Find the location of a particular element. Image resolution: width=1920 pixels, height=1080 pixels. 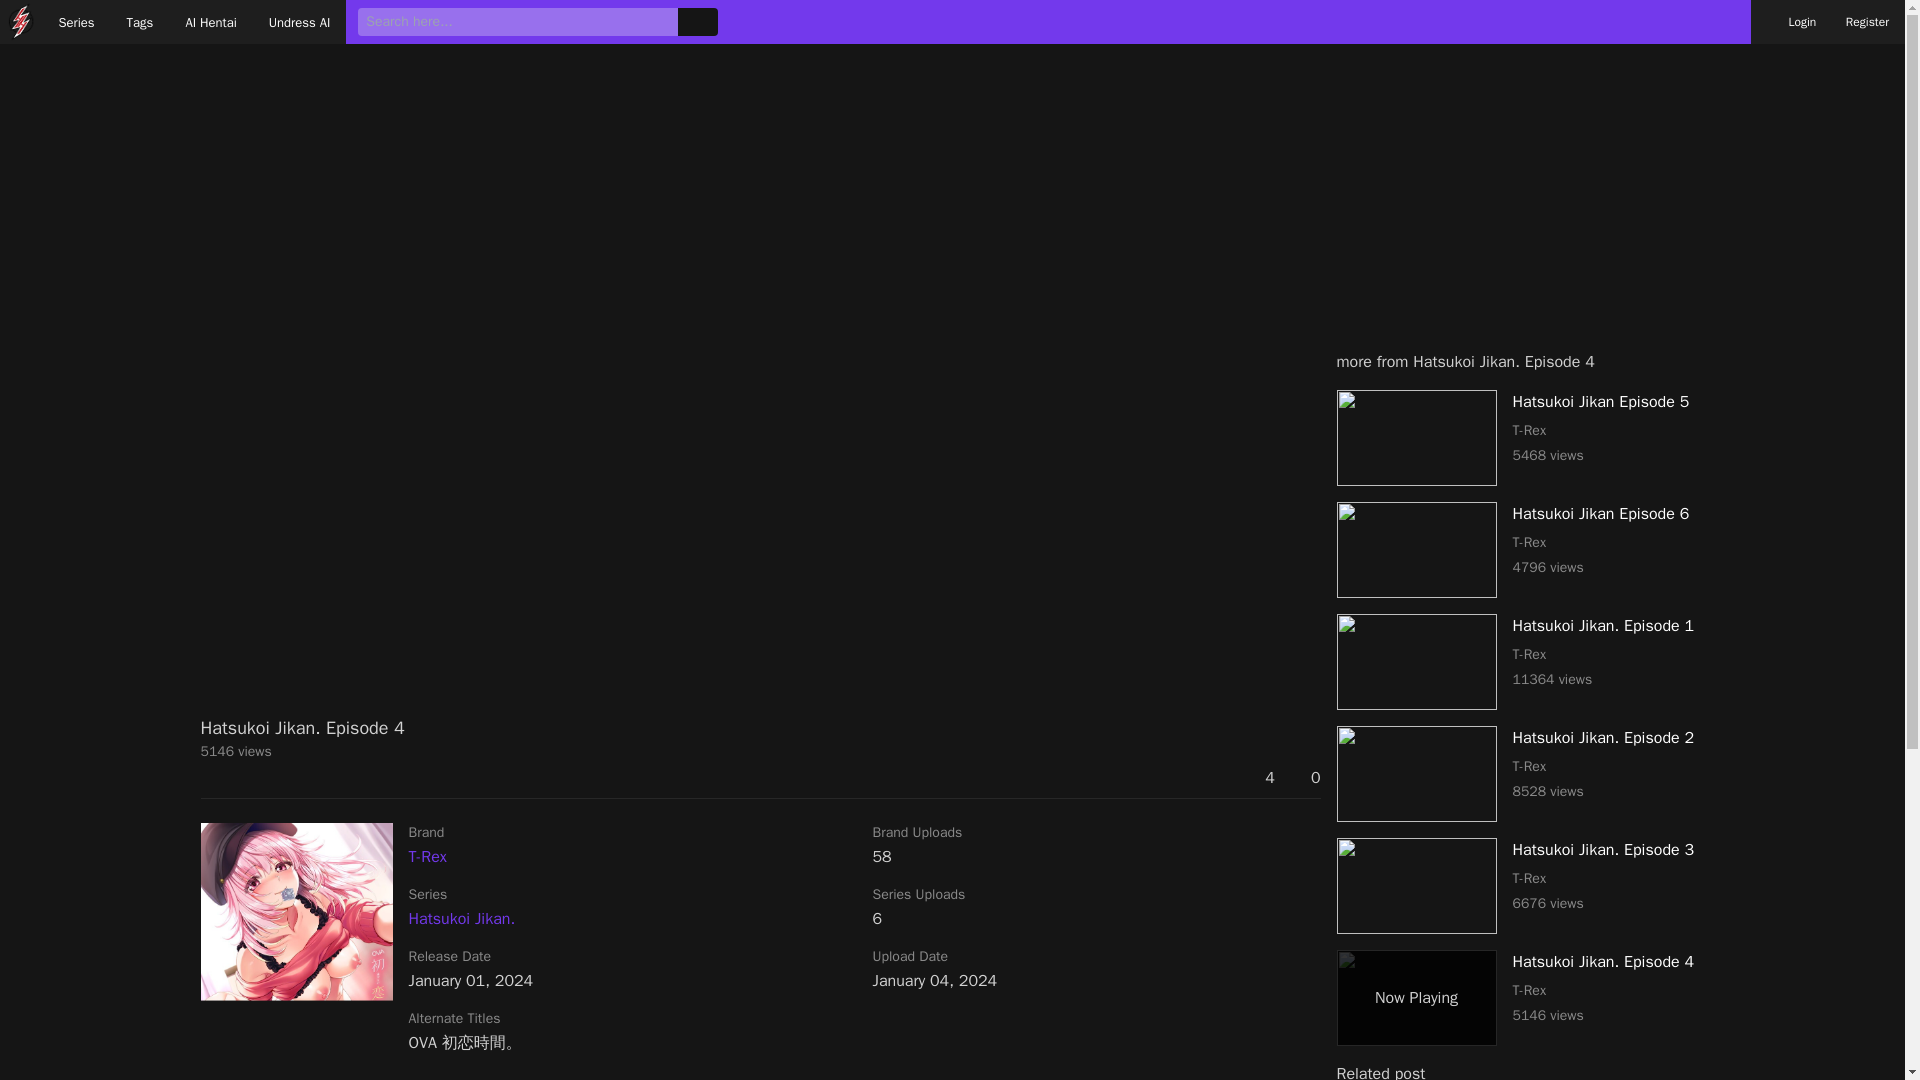

T-Rex is located at coordinates (1520, 773).